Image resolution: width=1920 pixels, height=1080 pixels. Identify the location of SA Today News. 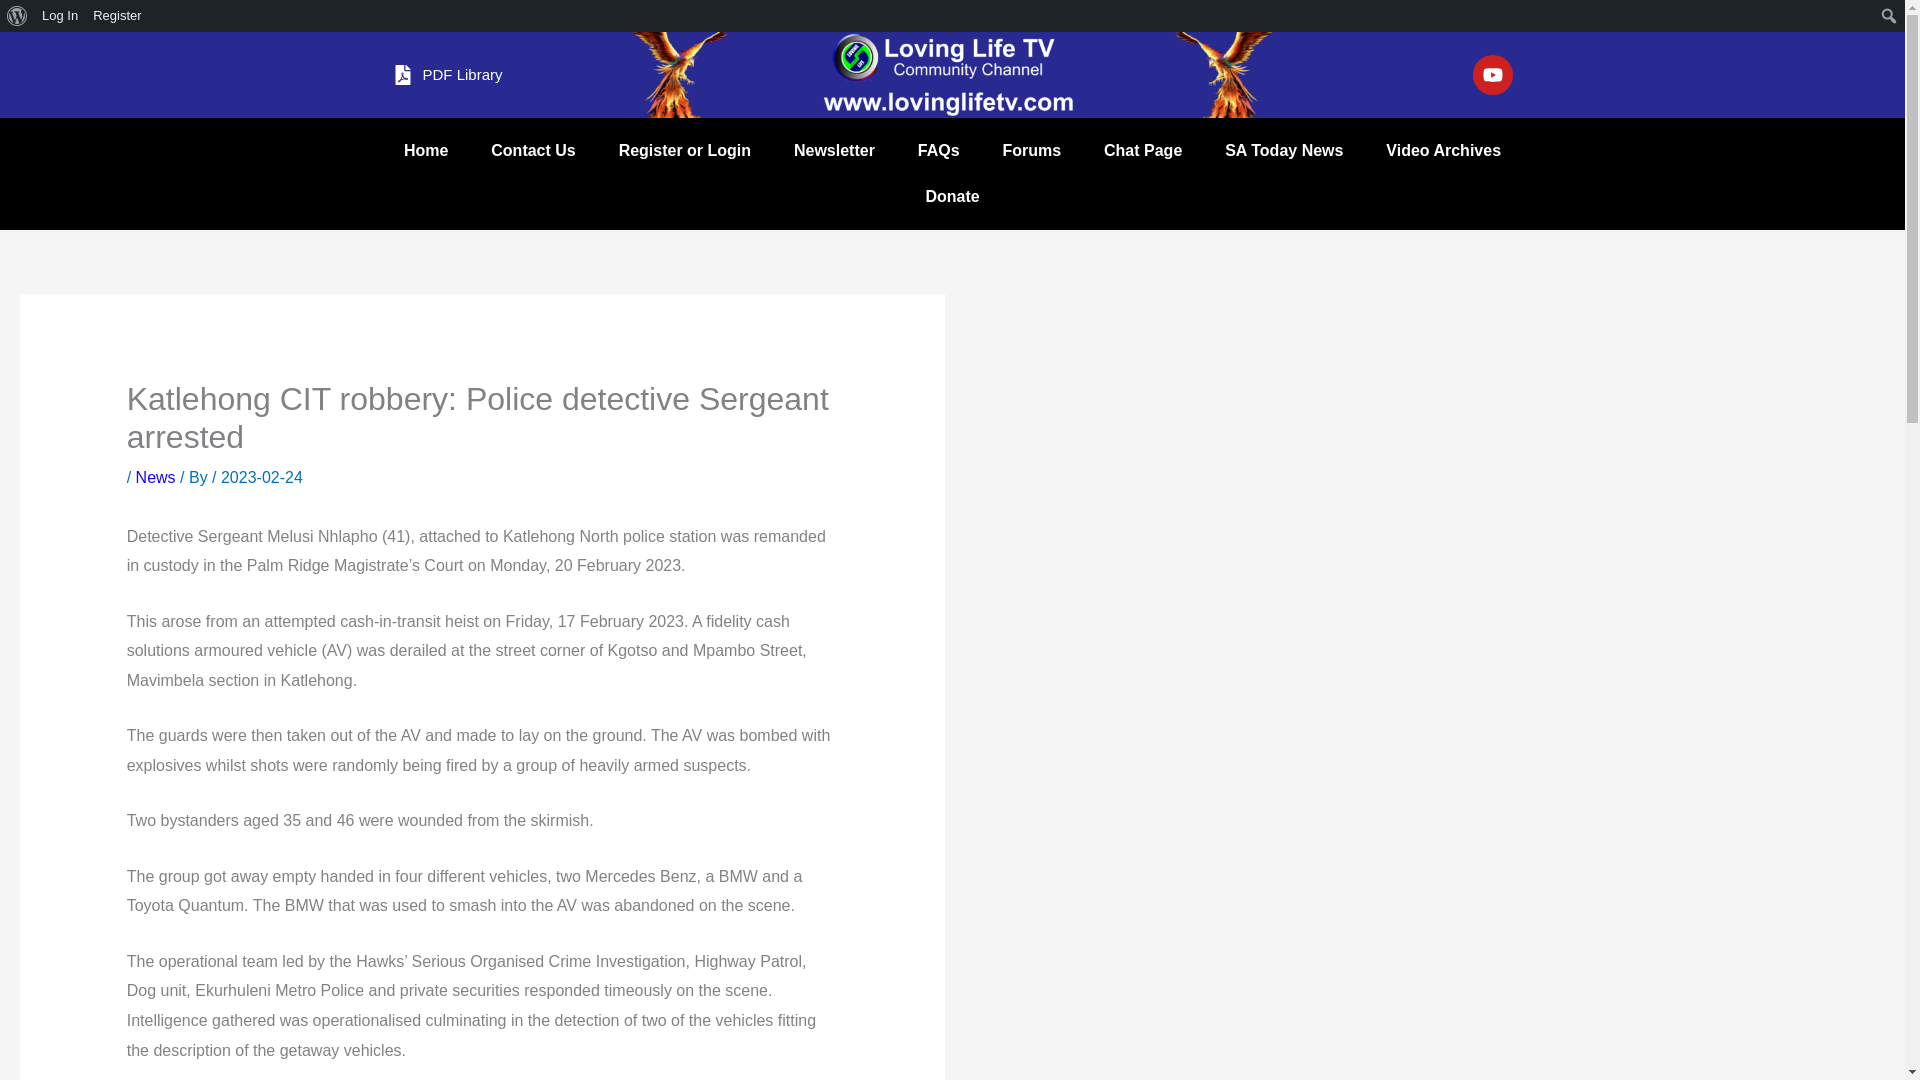
(1284, 150).